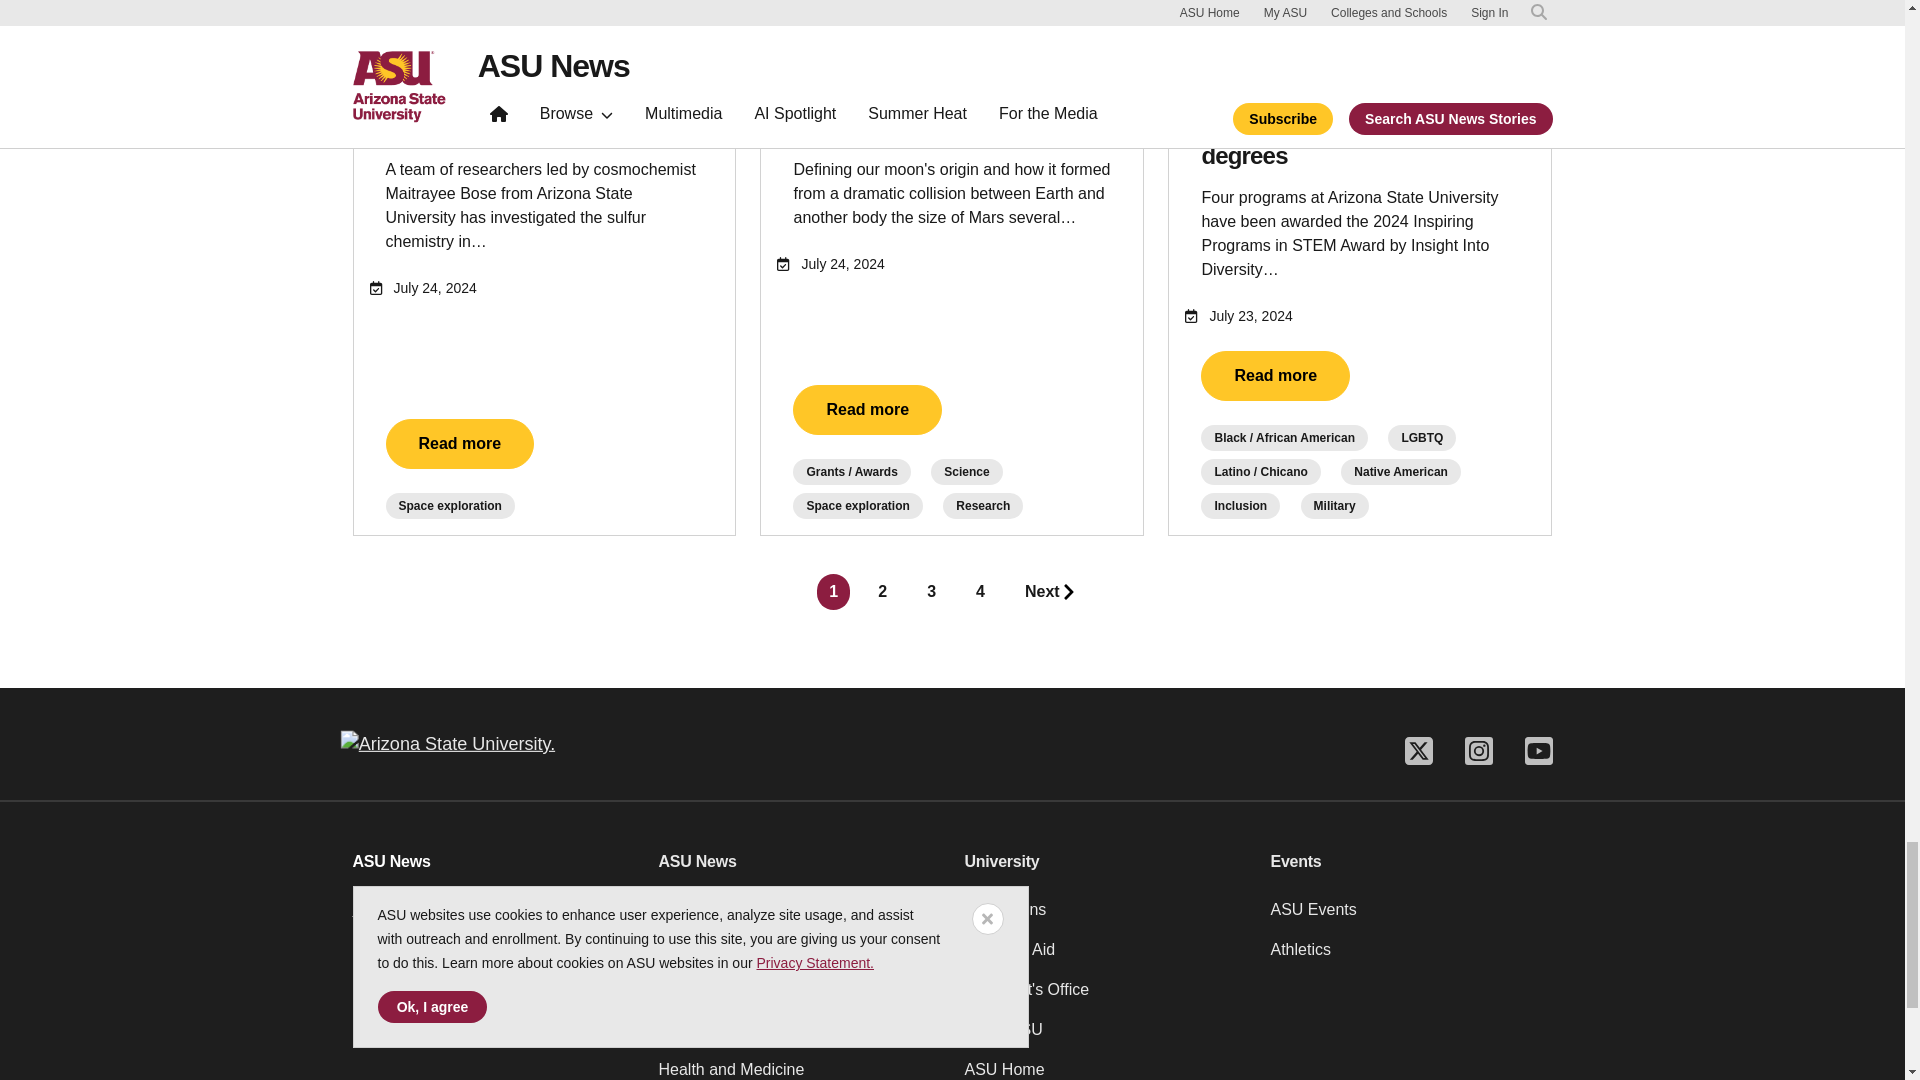  I want to click on Go to page 4, so click(980, 592).